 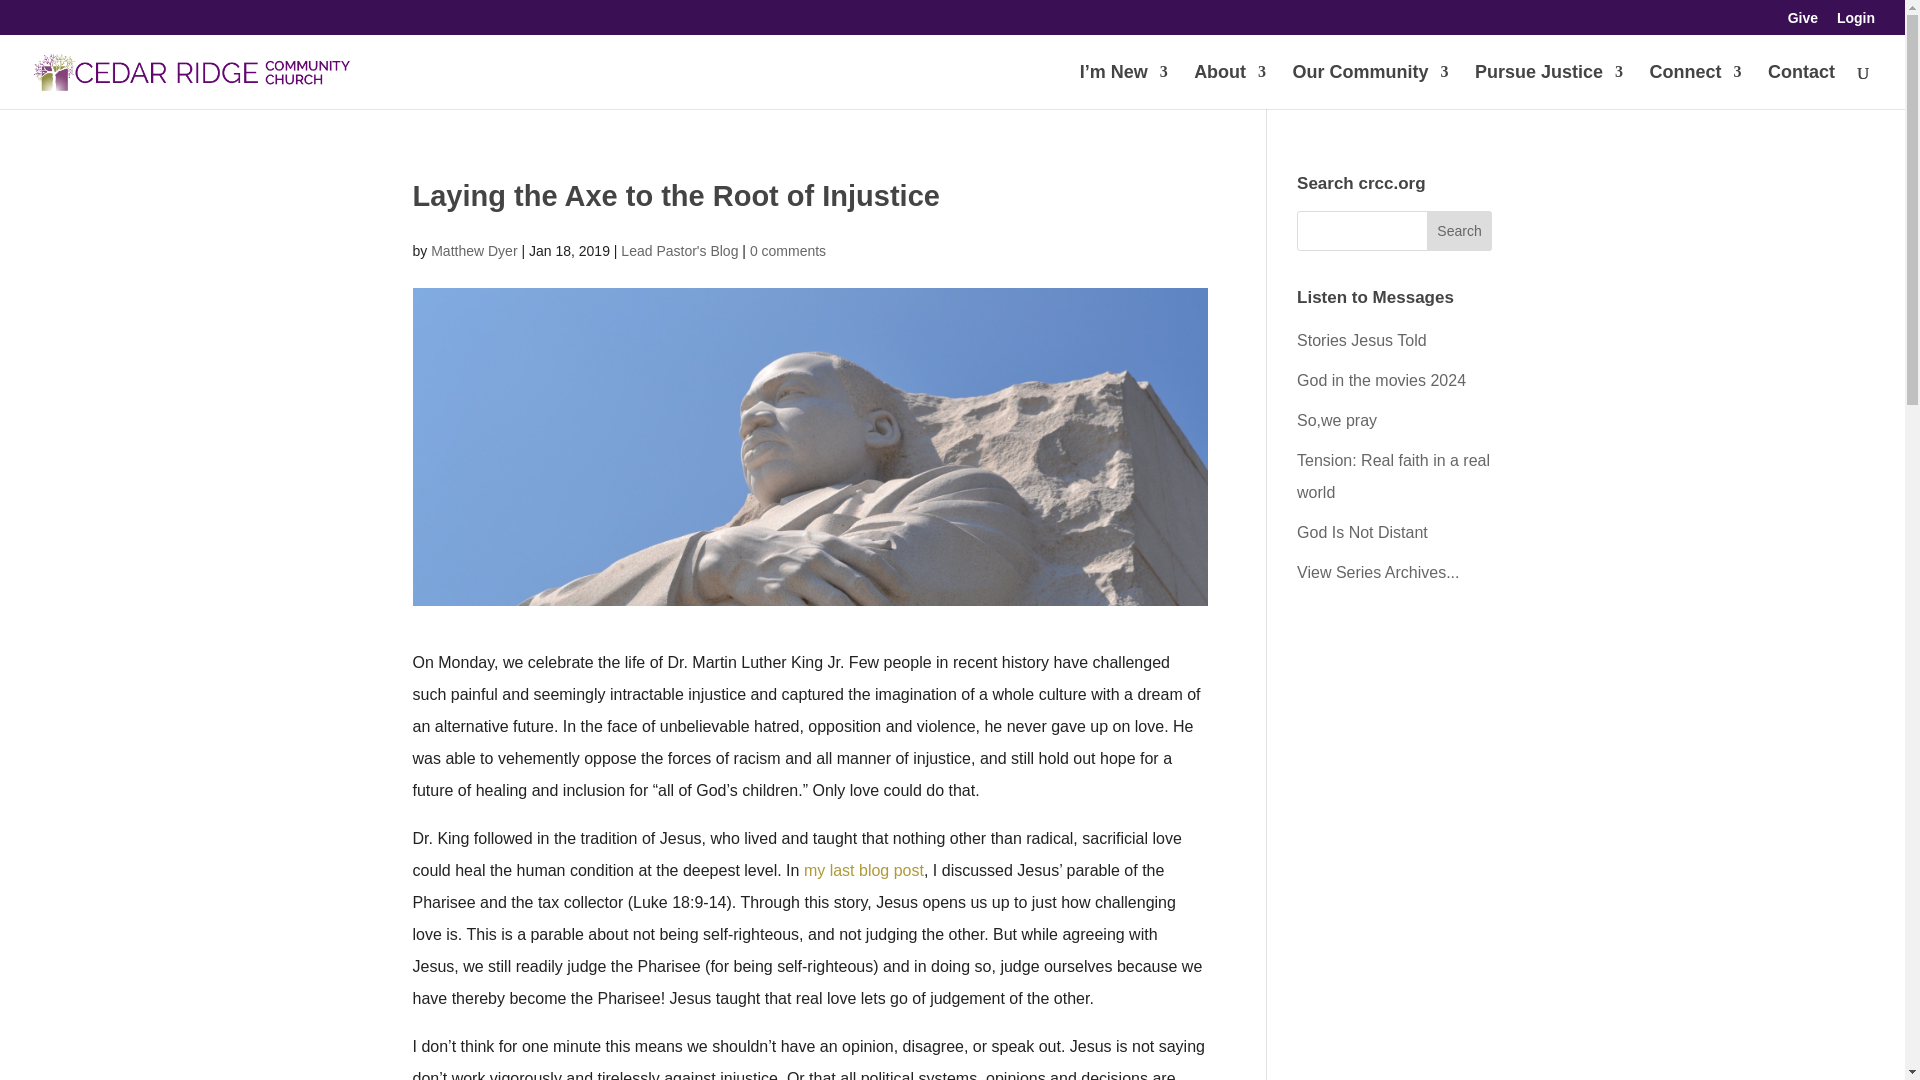 I want to click on Our Community, so click(x=1370, y=86).